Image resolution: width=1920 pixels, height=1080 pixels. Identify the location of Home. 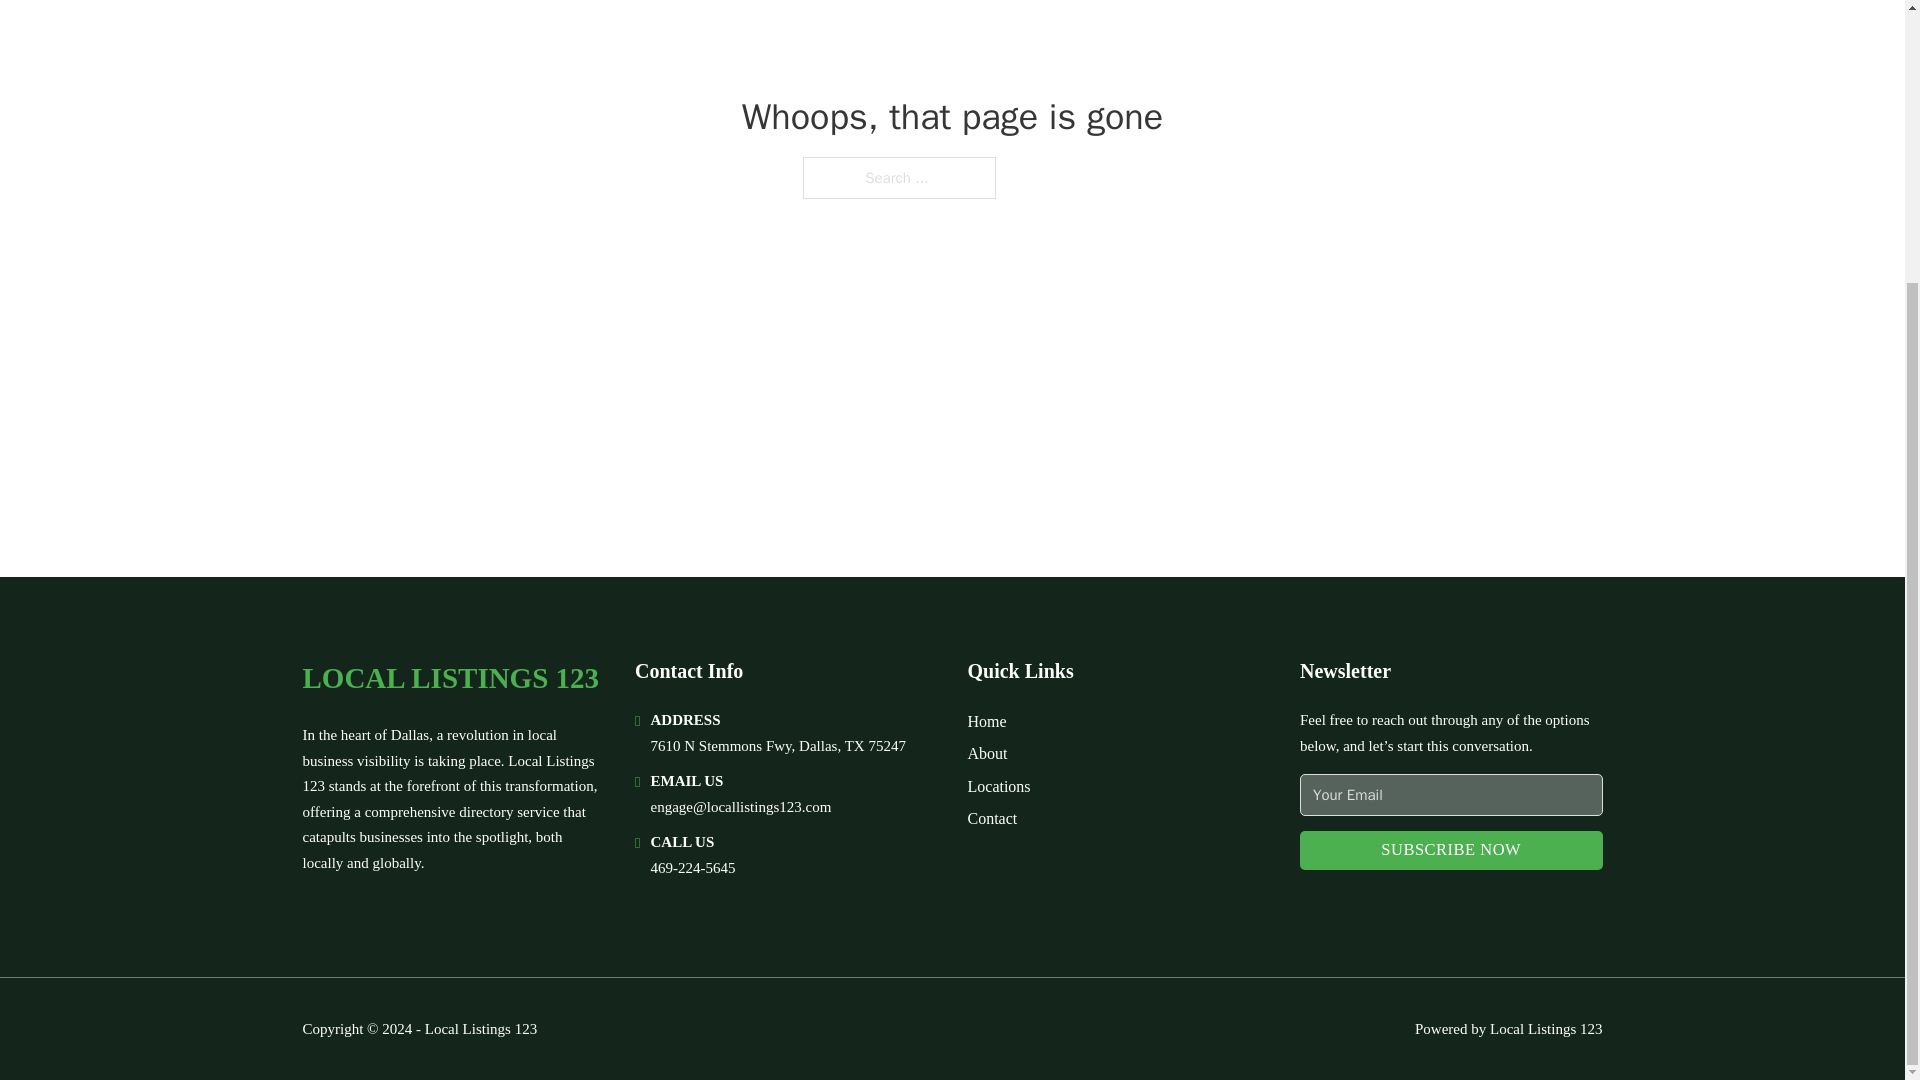
(986, 722).